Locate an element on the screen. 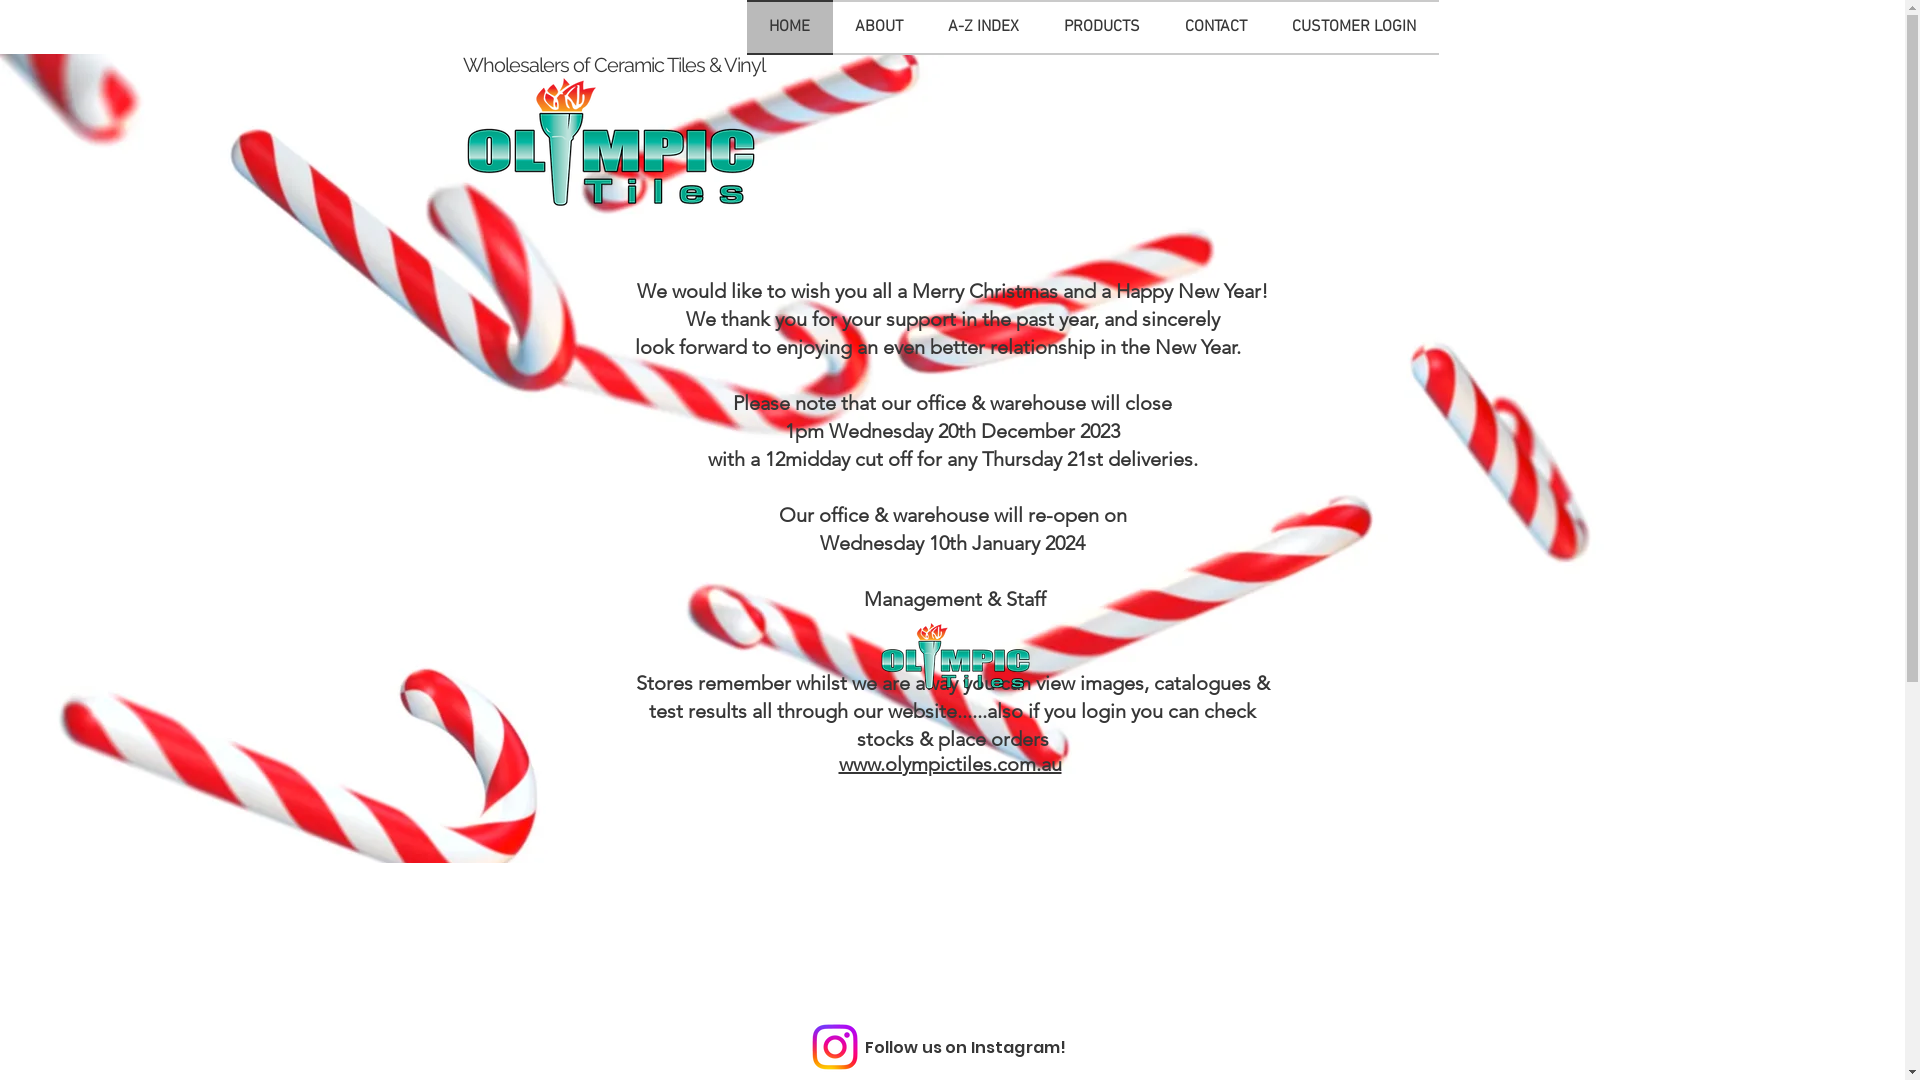  CUSTOMER LOGIN is located at coordinates (1354, 28).